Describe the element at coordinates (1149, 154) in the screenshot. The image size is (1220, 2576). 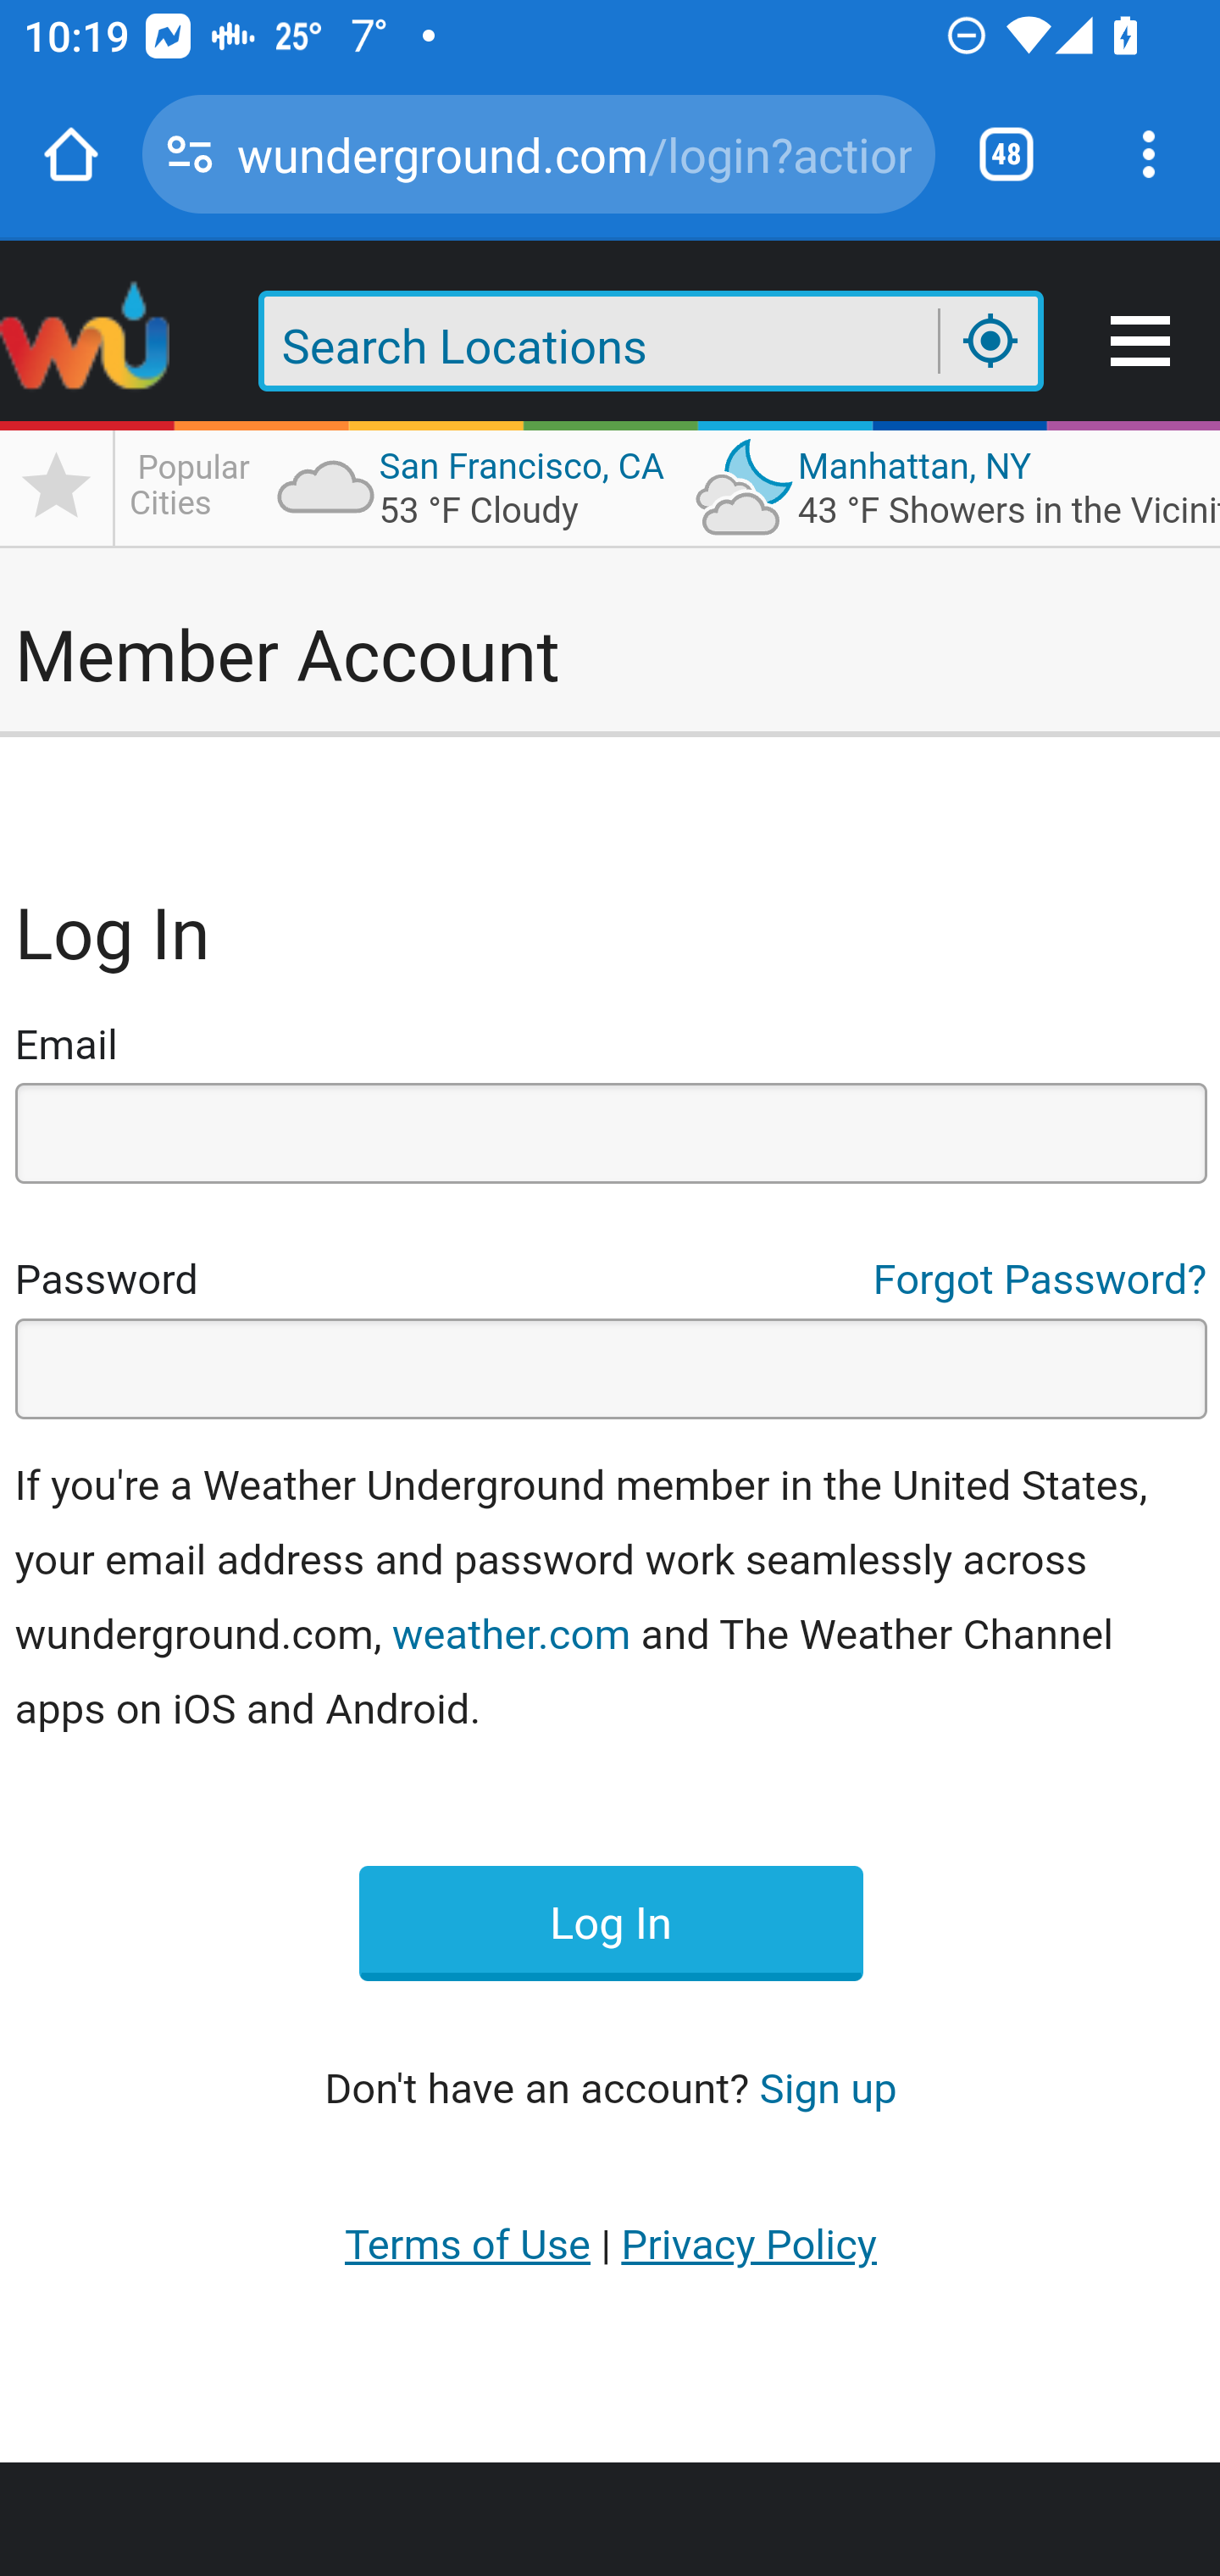
I see `Customize and control Google Chrome` at that location.